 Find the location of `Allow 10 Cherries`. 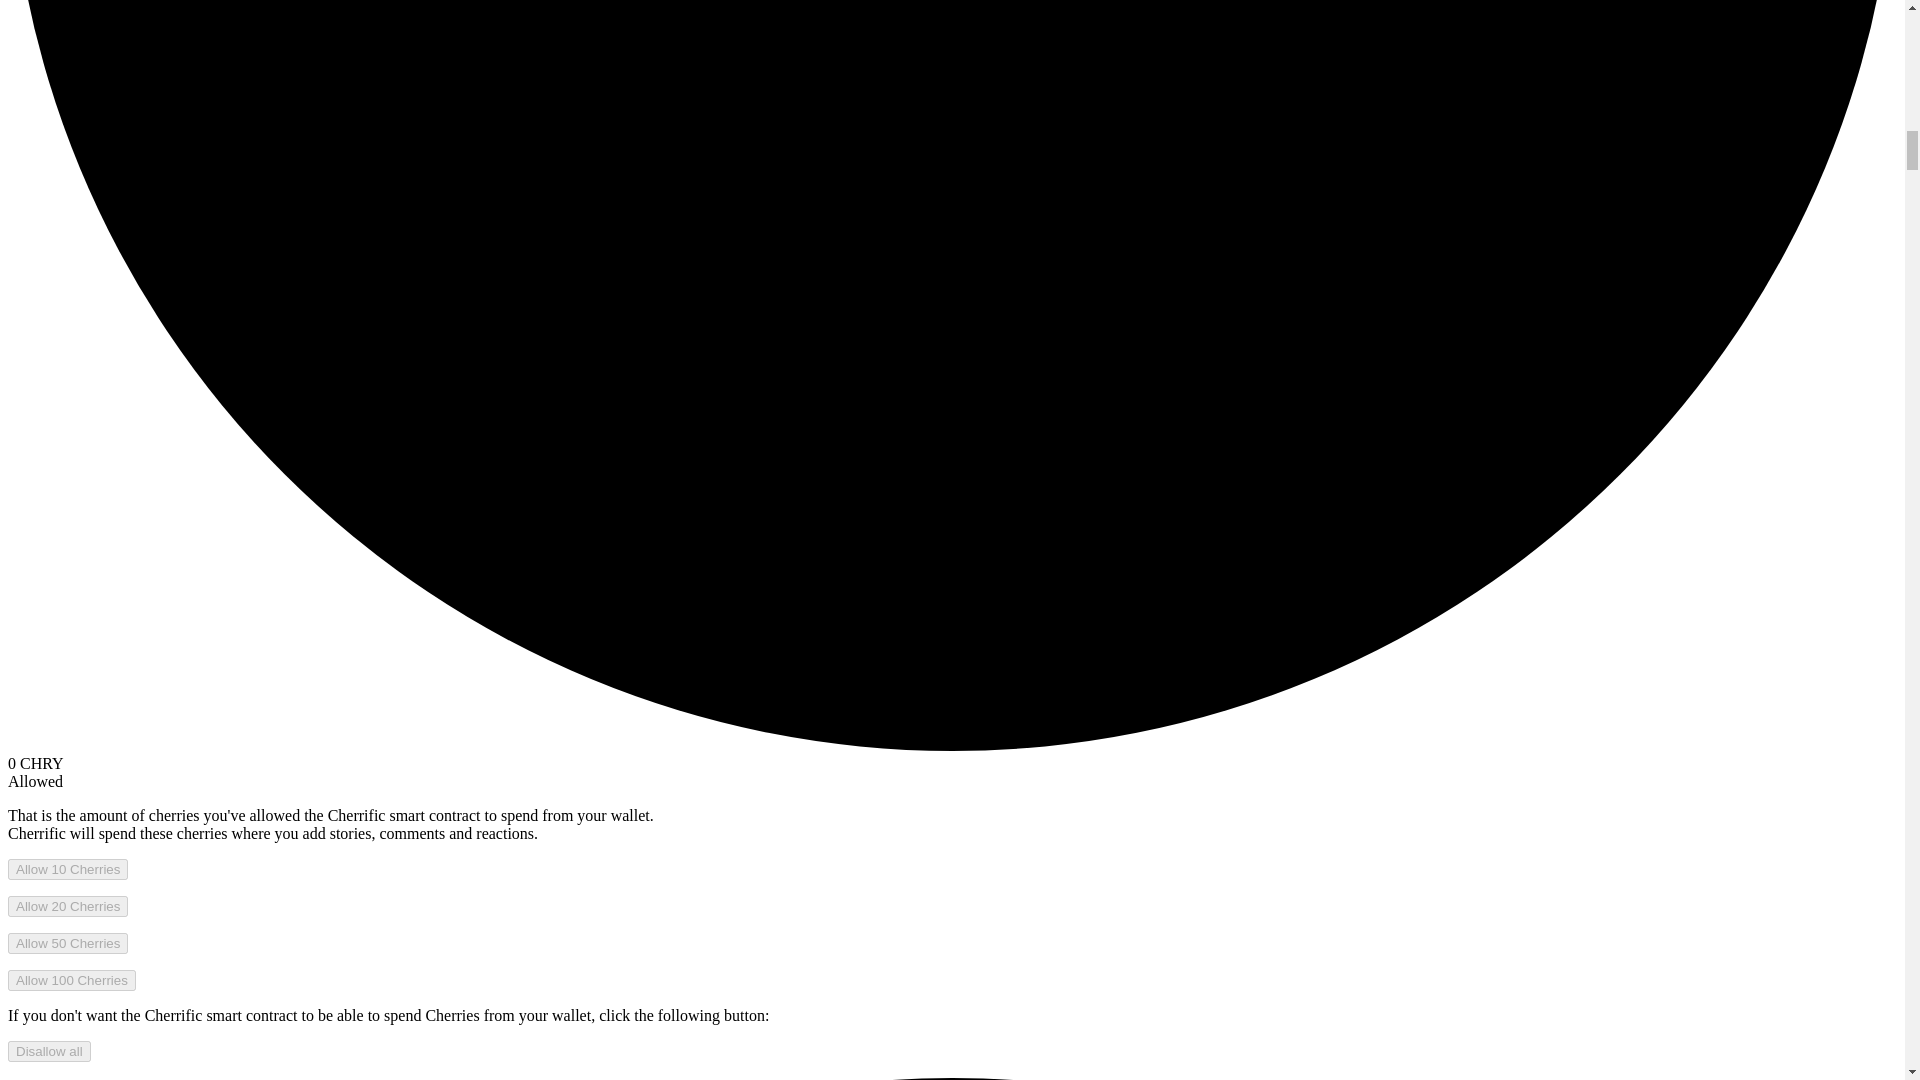

Allow 10 Cherries is located at coordinates (68, 869).